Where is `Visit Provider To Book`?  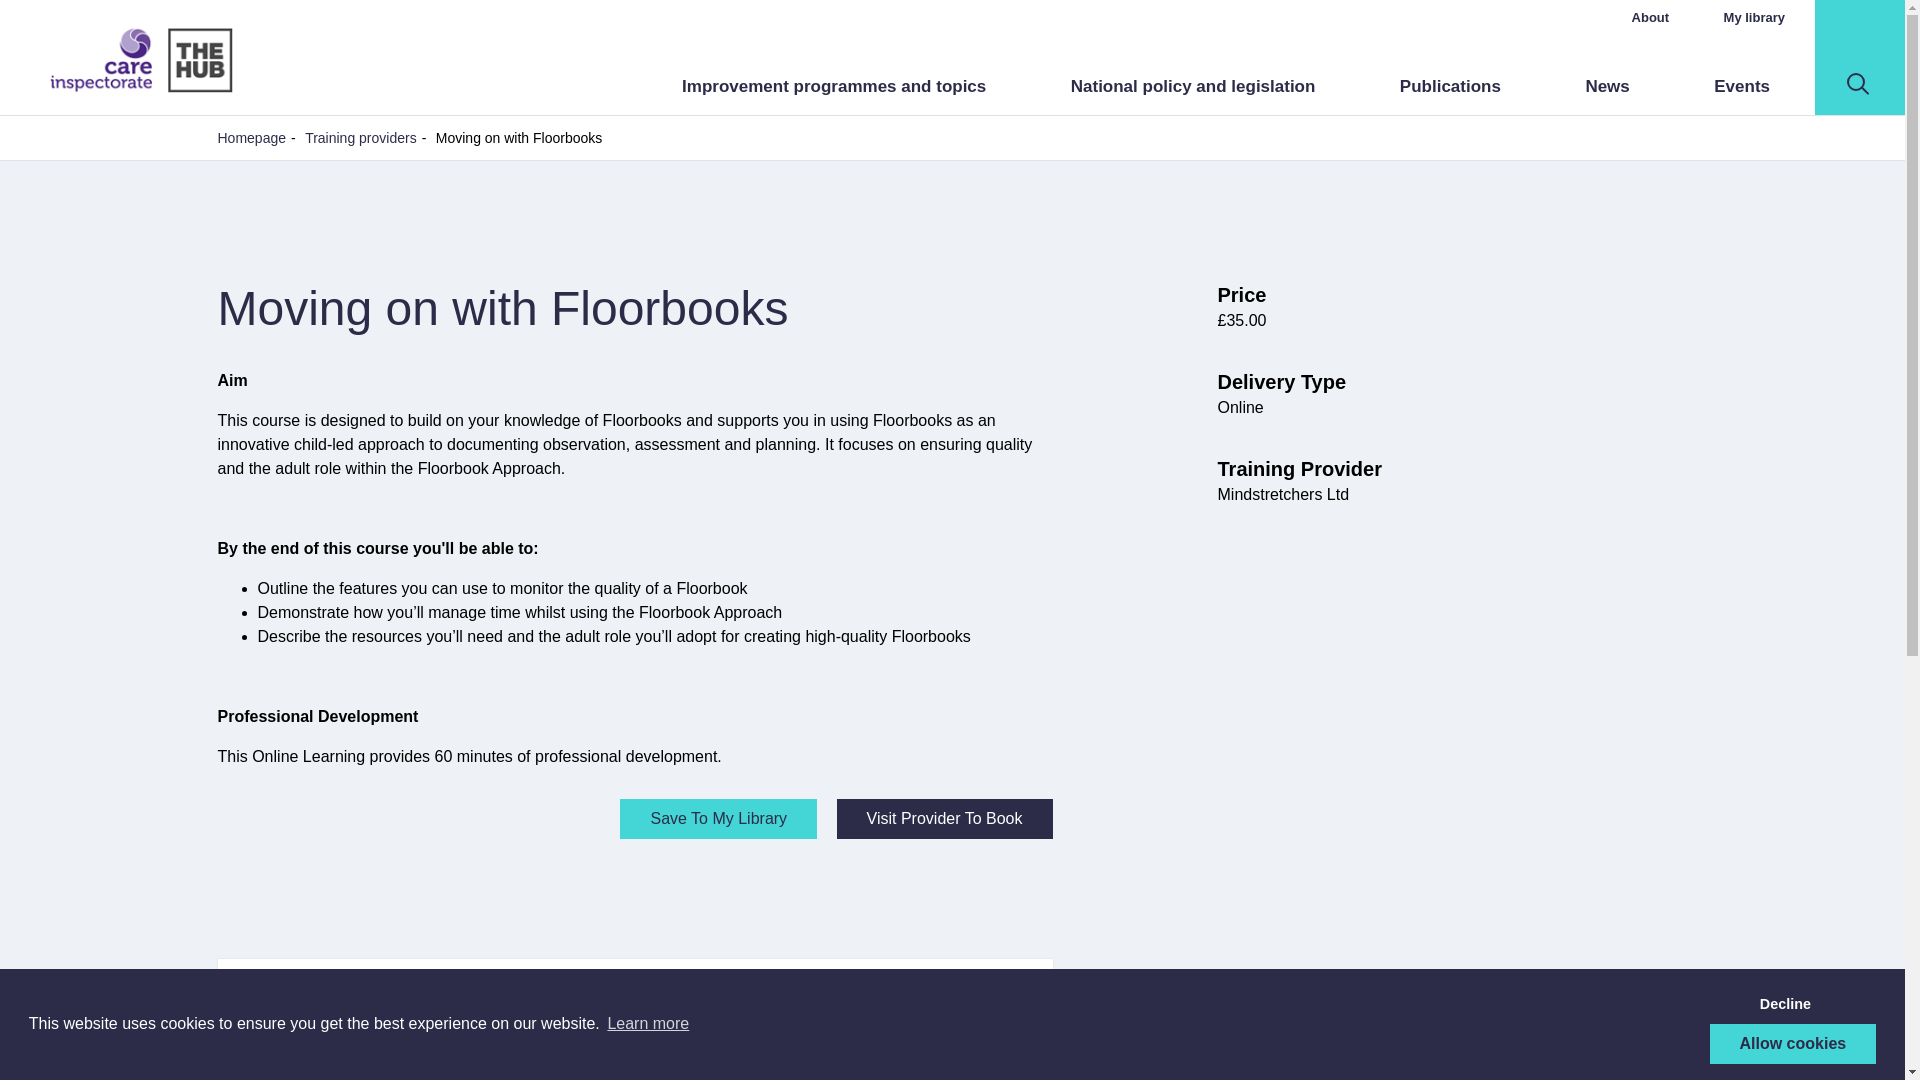
Visit Provider To Book is located at coordinates (944, 819).